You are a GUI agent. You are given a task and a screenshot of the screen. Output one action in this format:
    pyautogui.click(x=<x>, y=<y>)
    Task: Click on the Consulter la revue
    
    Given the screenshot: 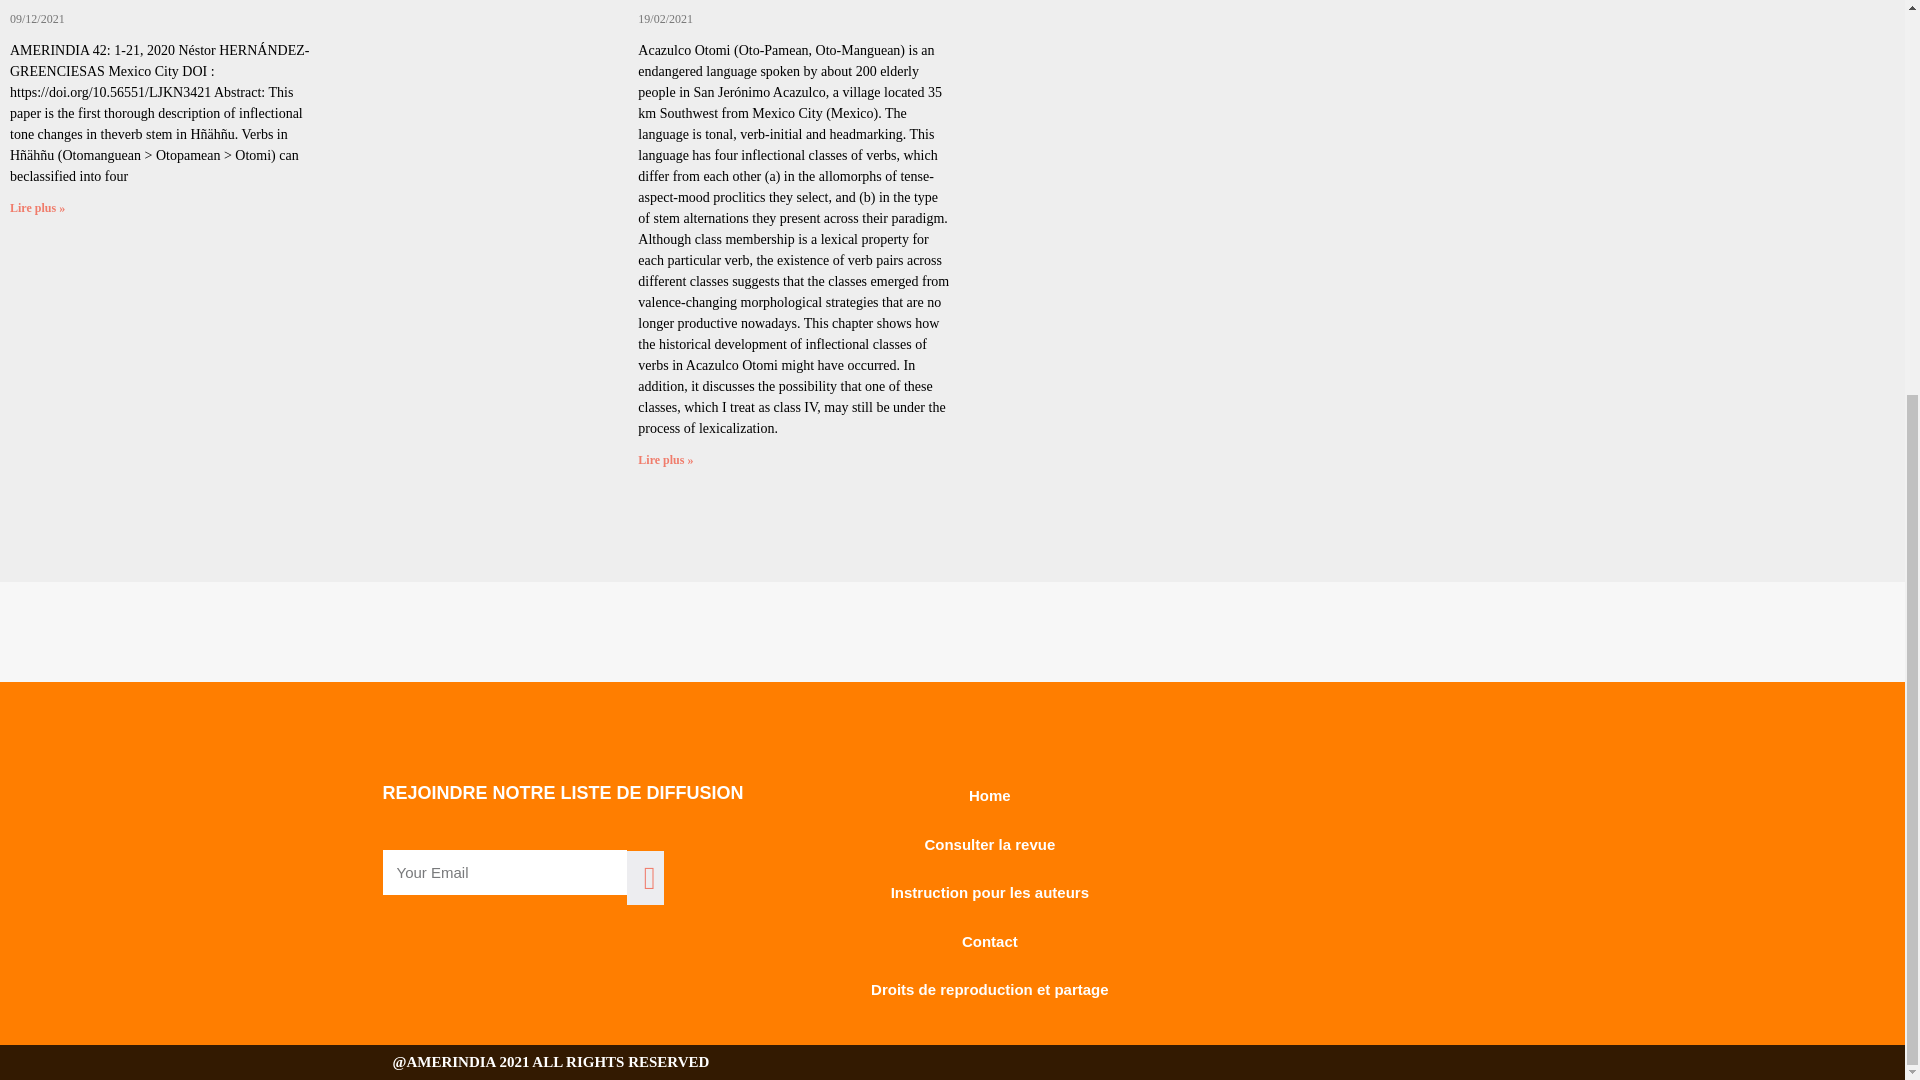 What is the action you would take?
    pyautogui.click(x=990, y=844)
    